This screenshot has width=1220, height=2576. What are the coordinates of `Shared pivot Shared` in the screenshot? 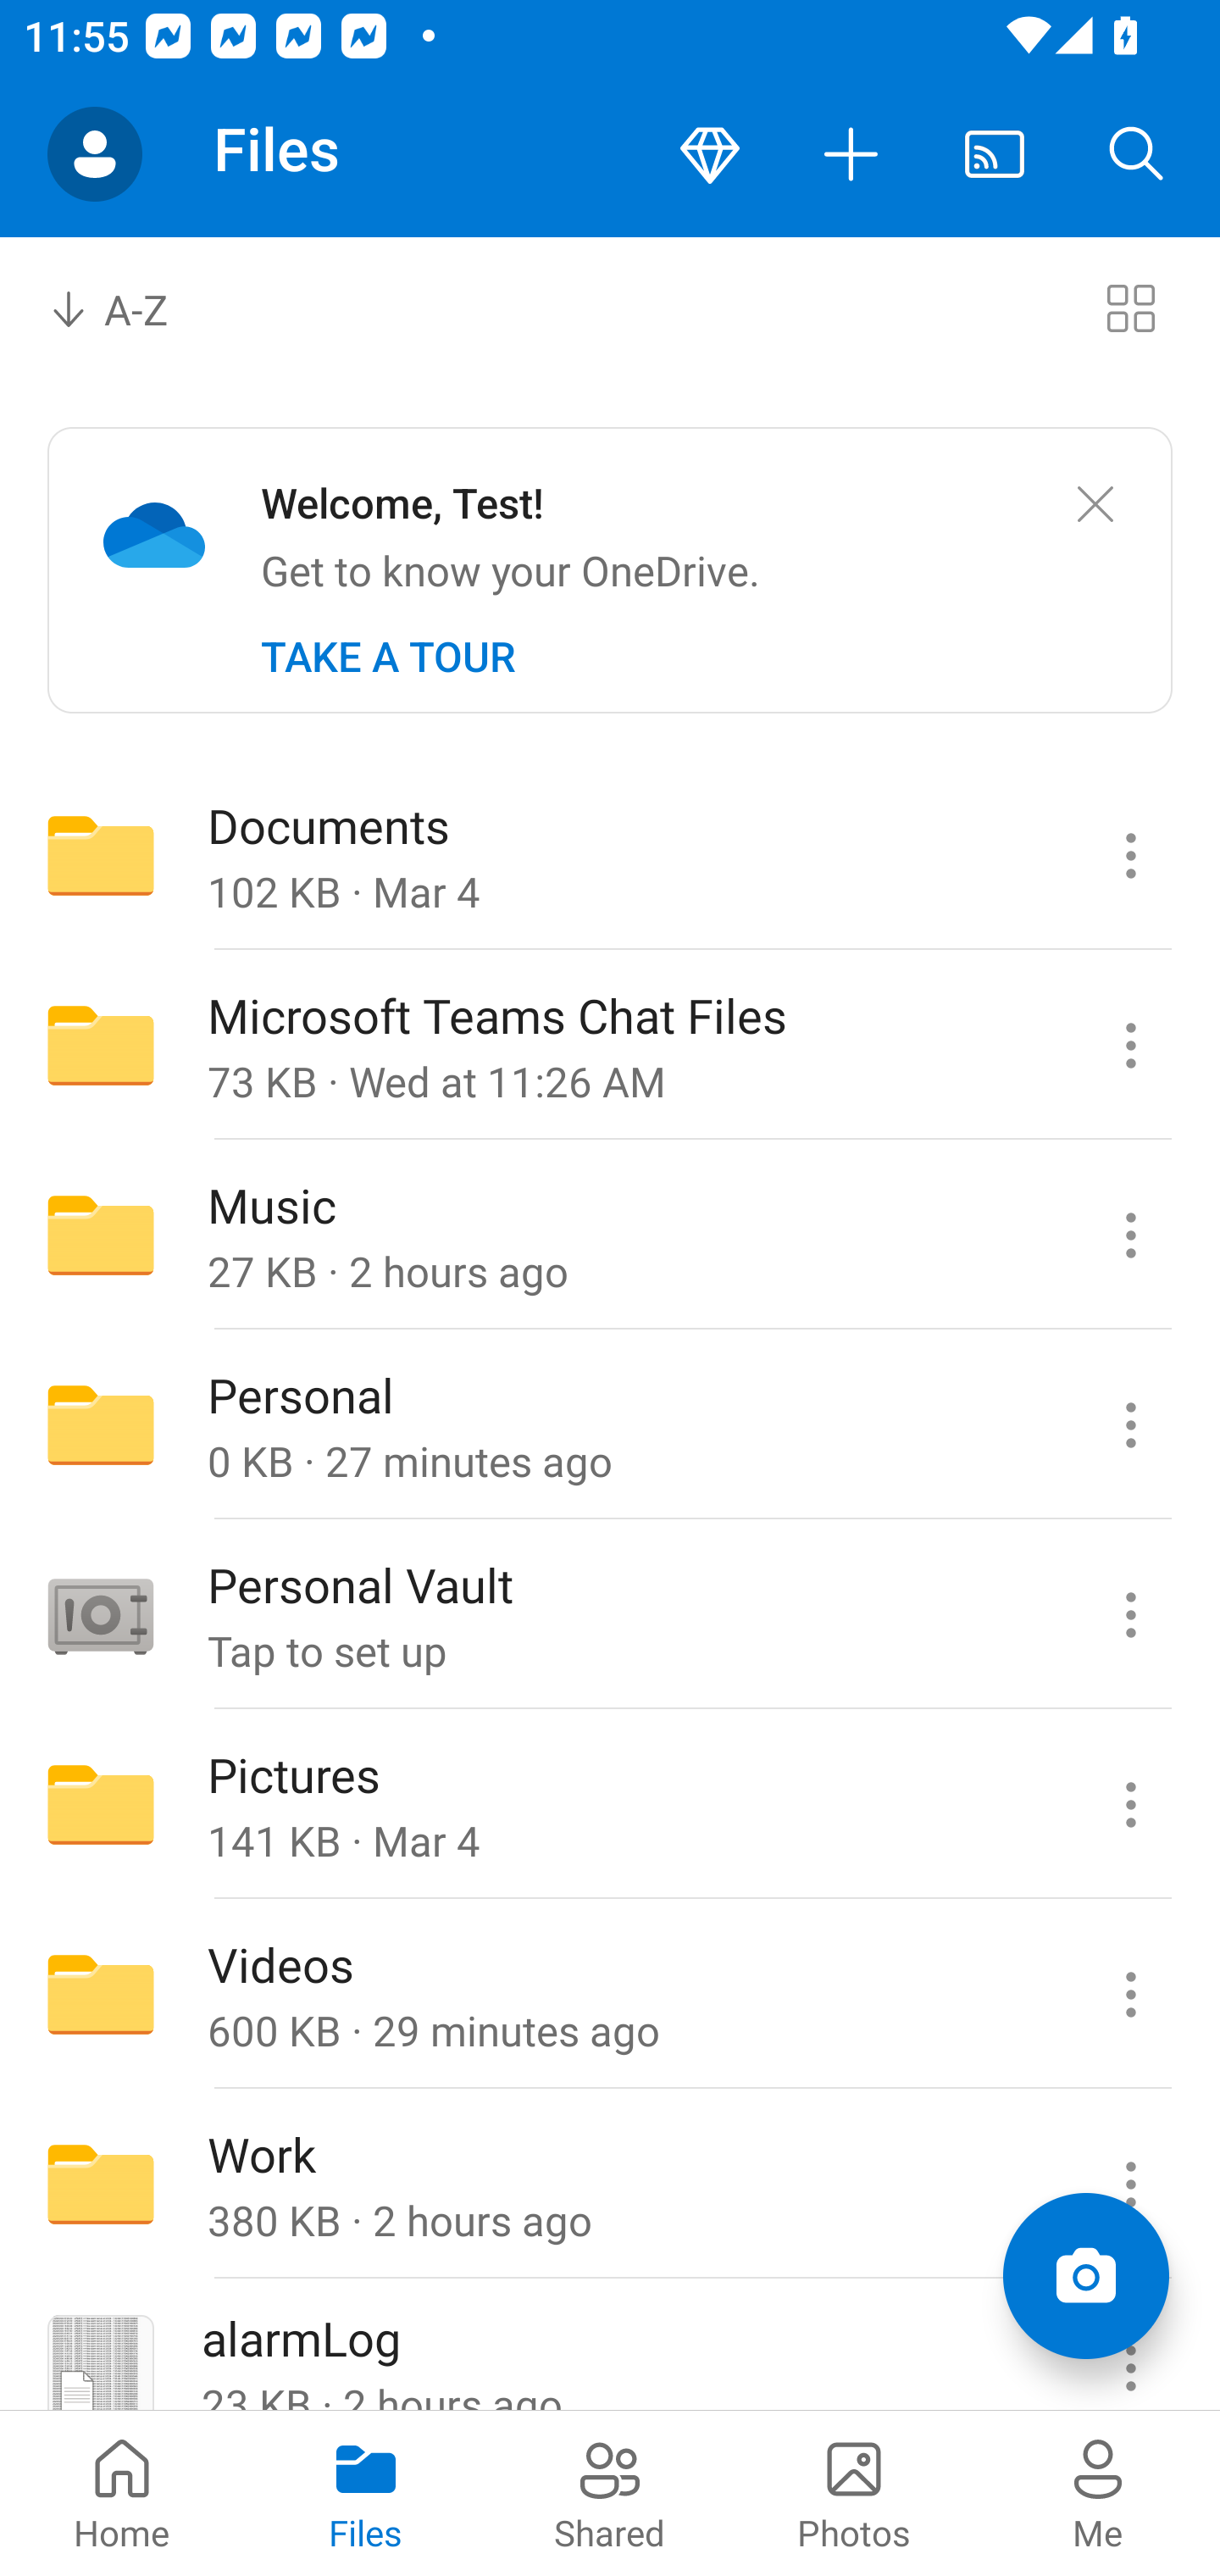 It's located at (610, 2493).